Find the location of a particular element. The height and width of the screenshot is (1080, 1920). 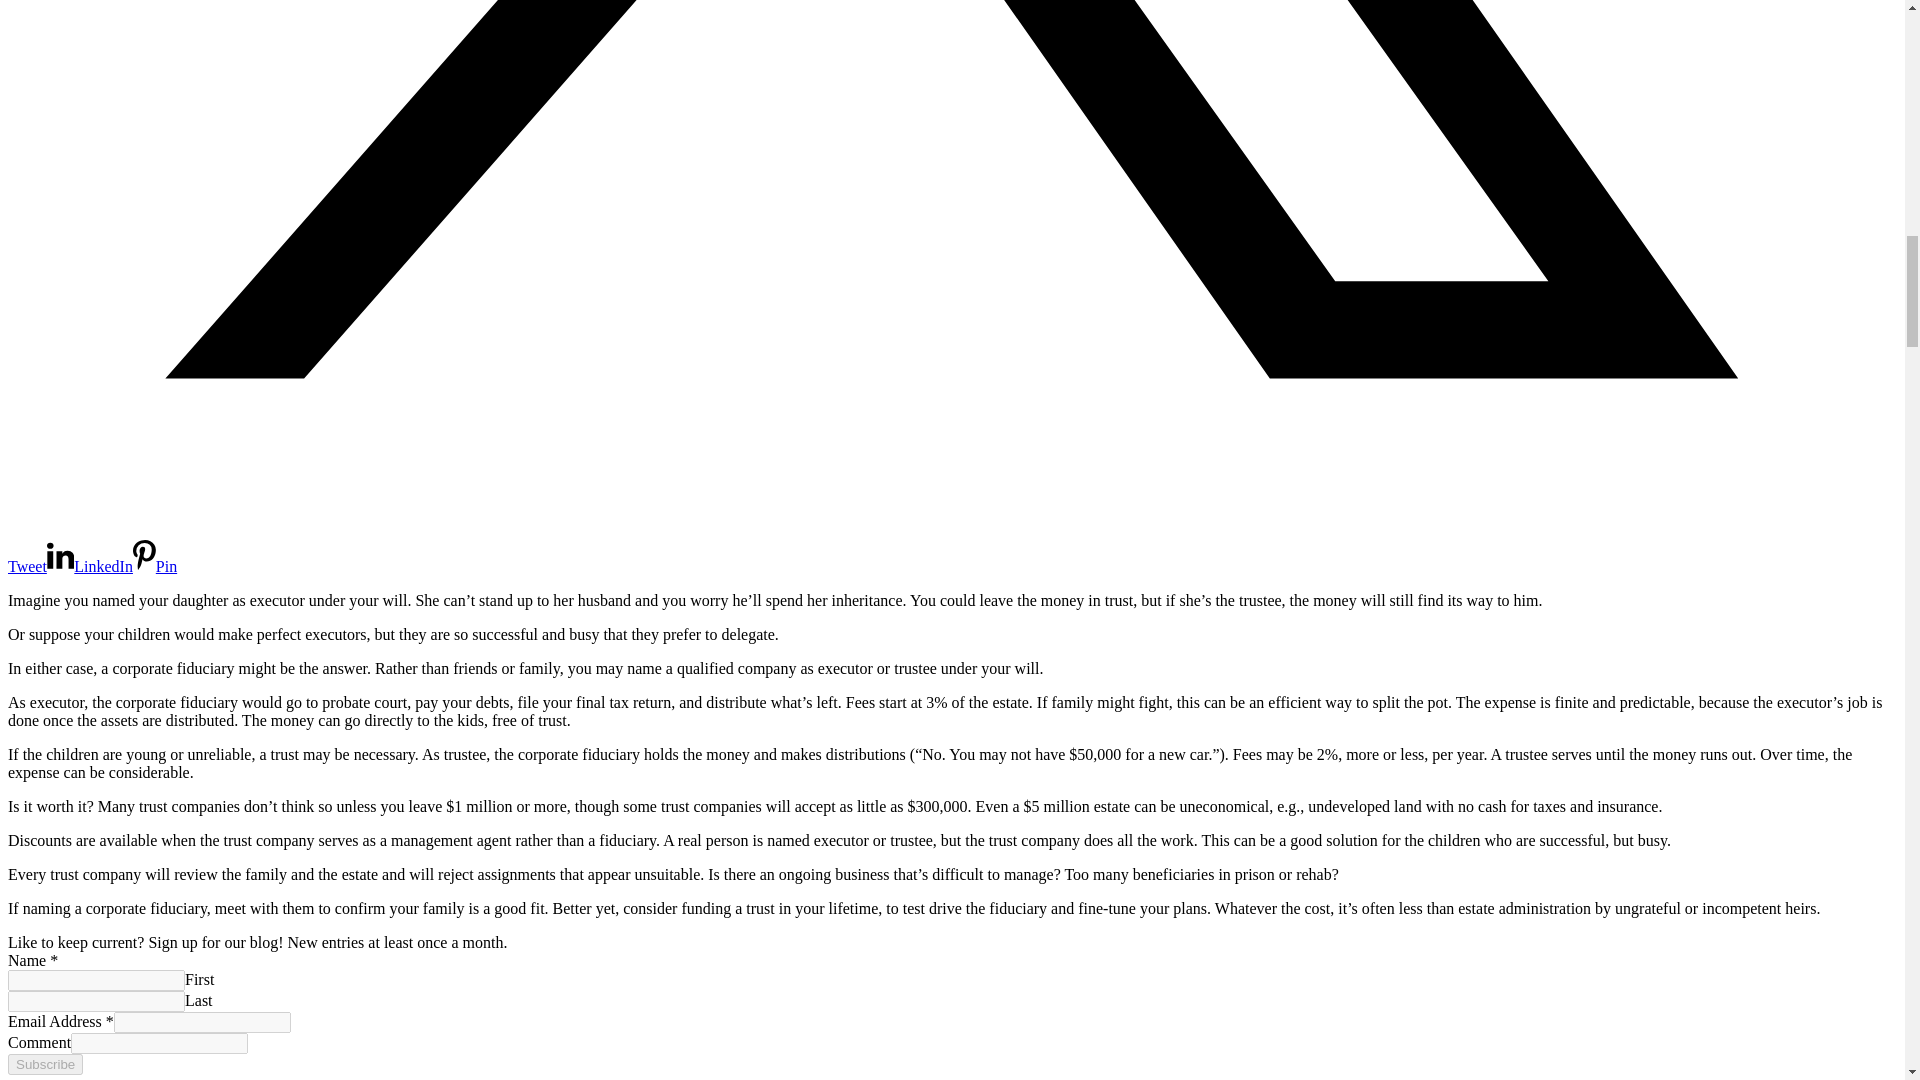

Pin is located at coordinates (154, 566).